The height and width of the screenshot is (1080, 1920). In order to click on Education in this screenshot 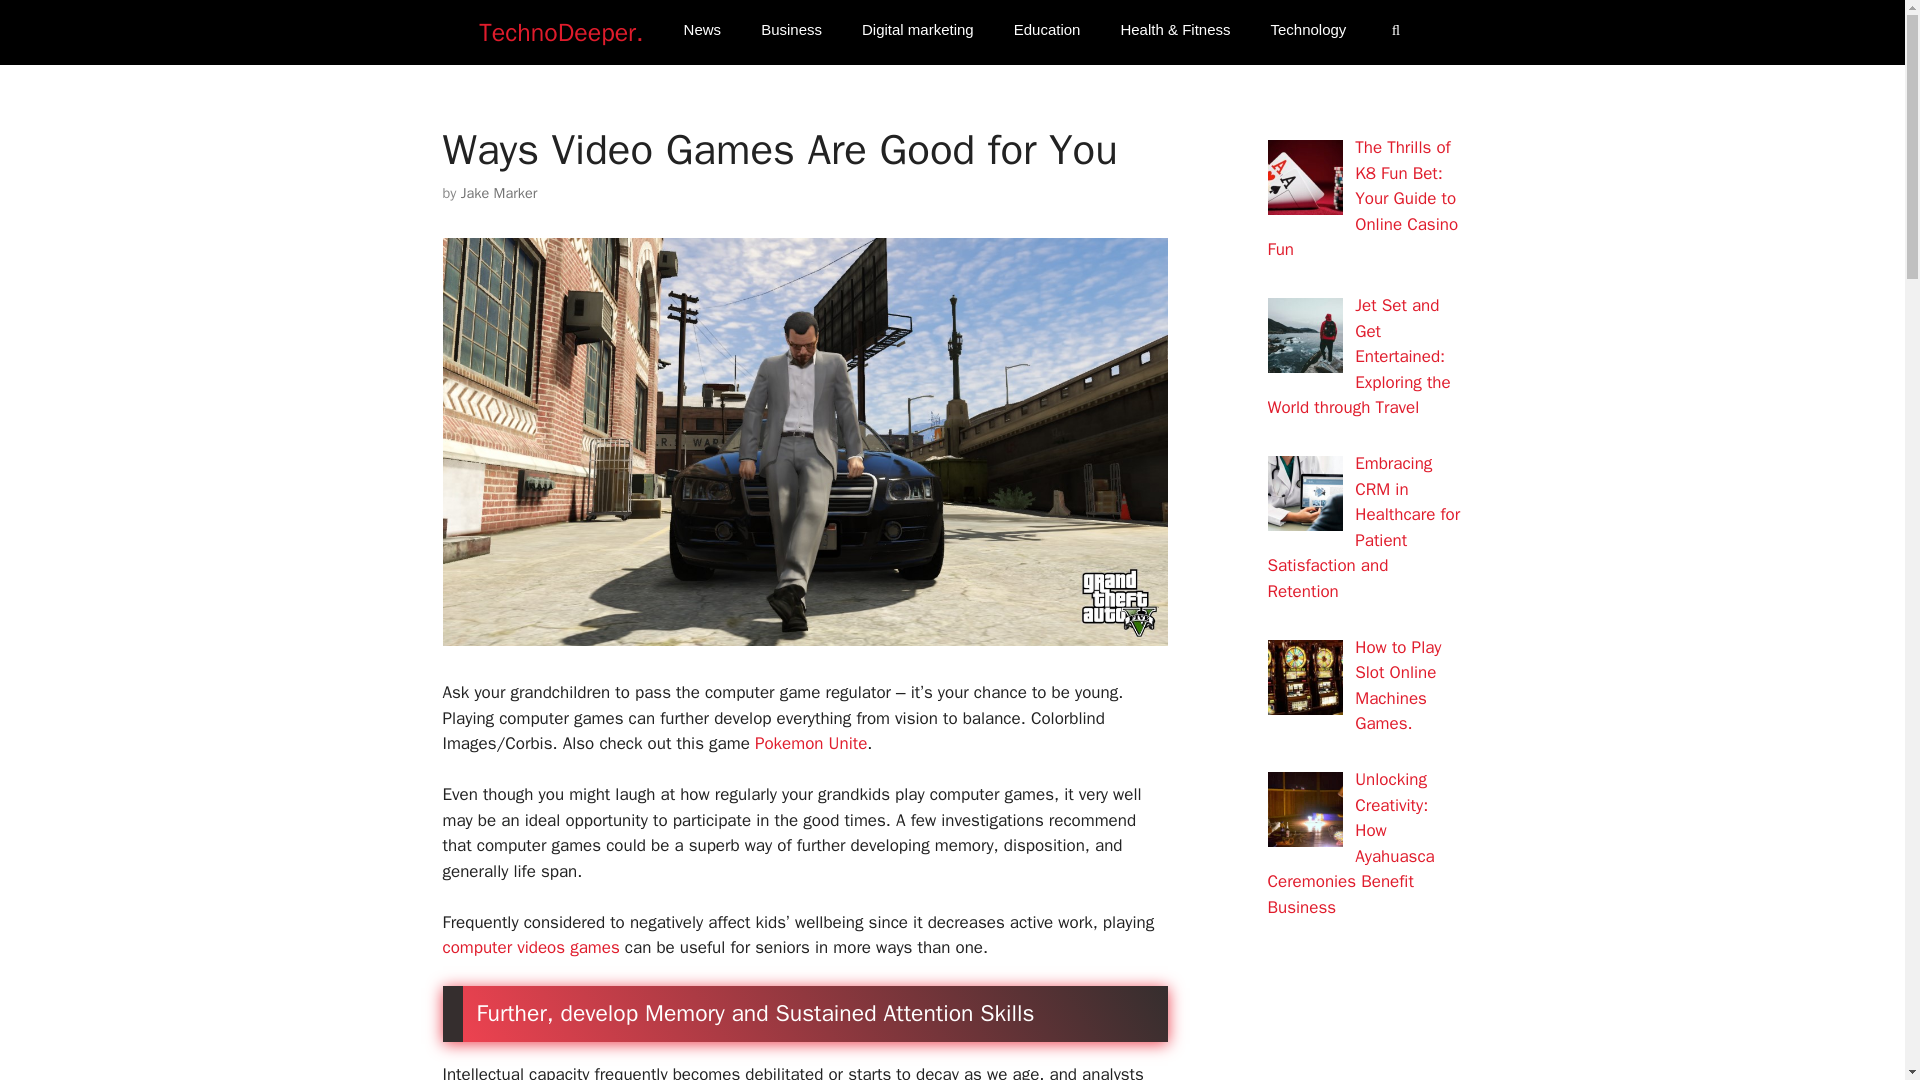, I will do `click(1047, 30)`.